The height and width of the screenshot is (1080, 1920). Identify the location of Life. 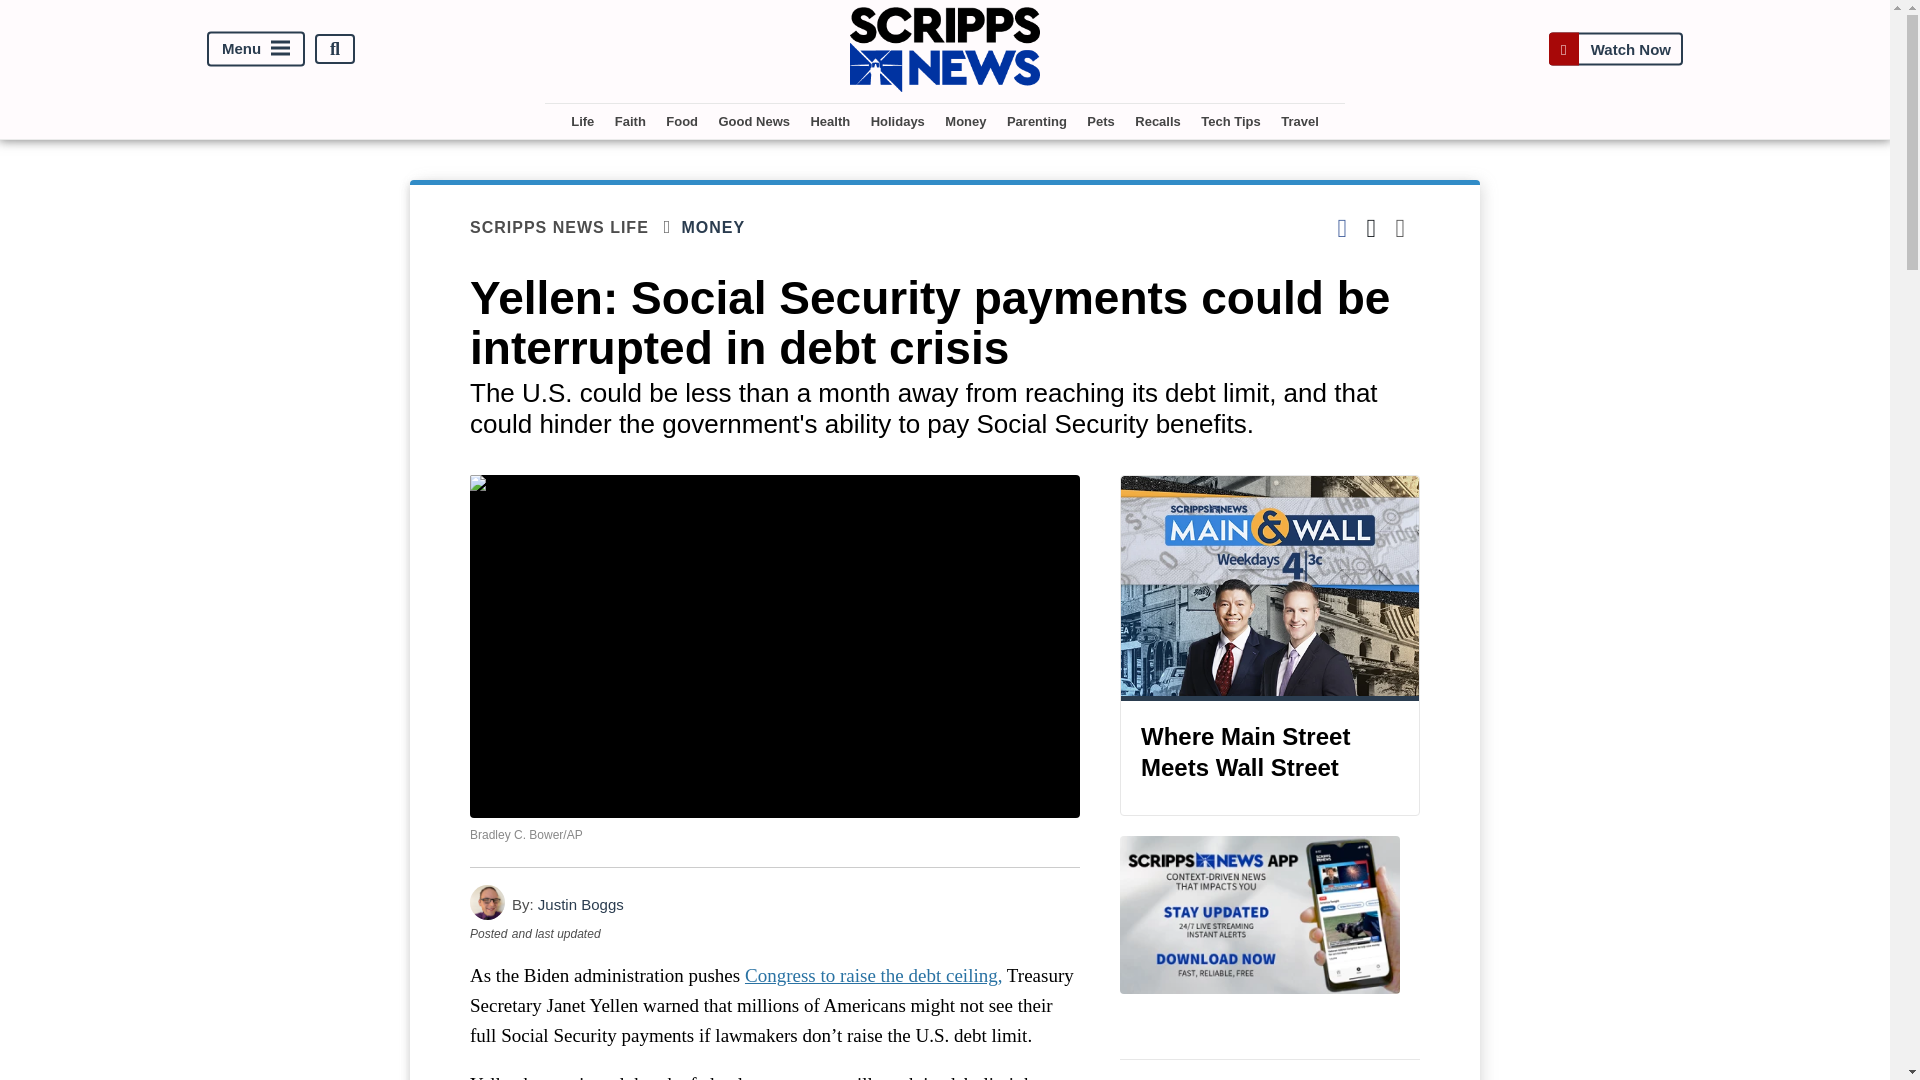
(582, 121).